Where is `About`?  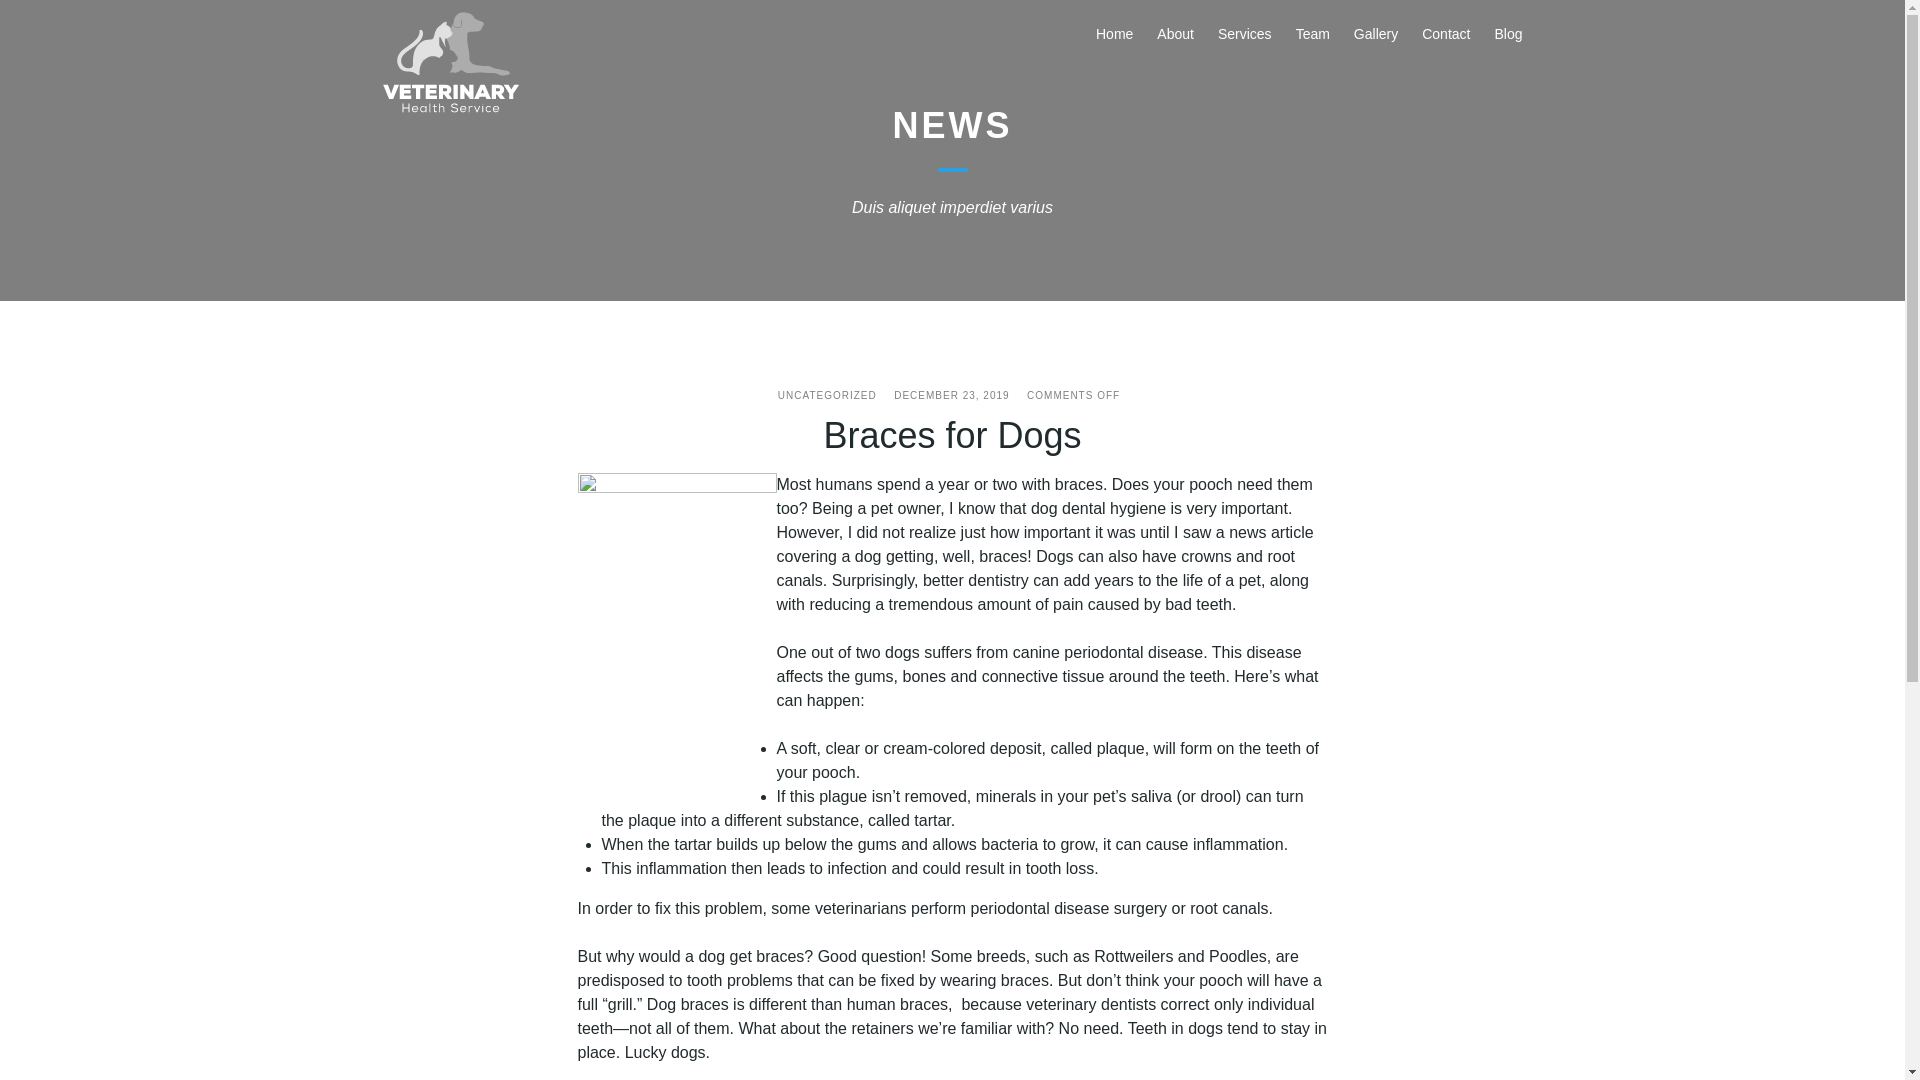 About is located at coordinates (1176, 34).